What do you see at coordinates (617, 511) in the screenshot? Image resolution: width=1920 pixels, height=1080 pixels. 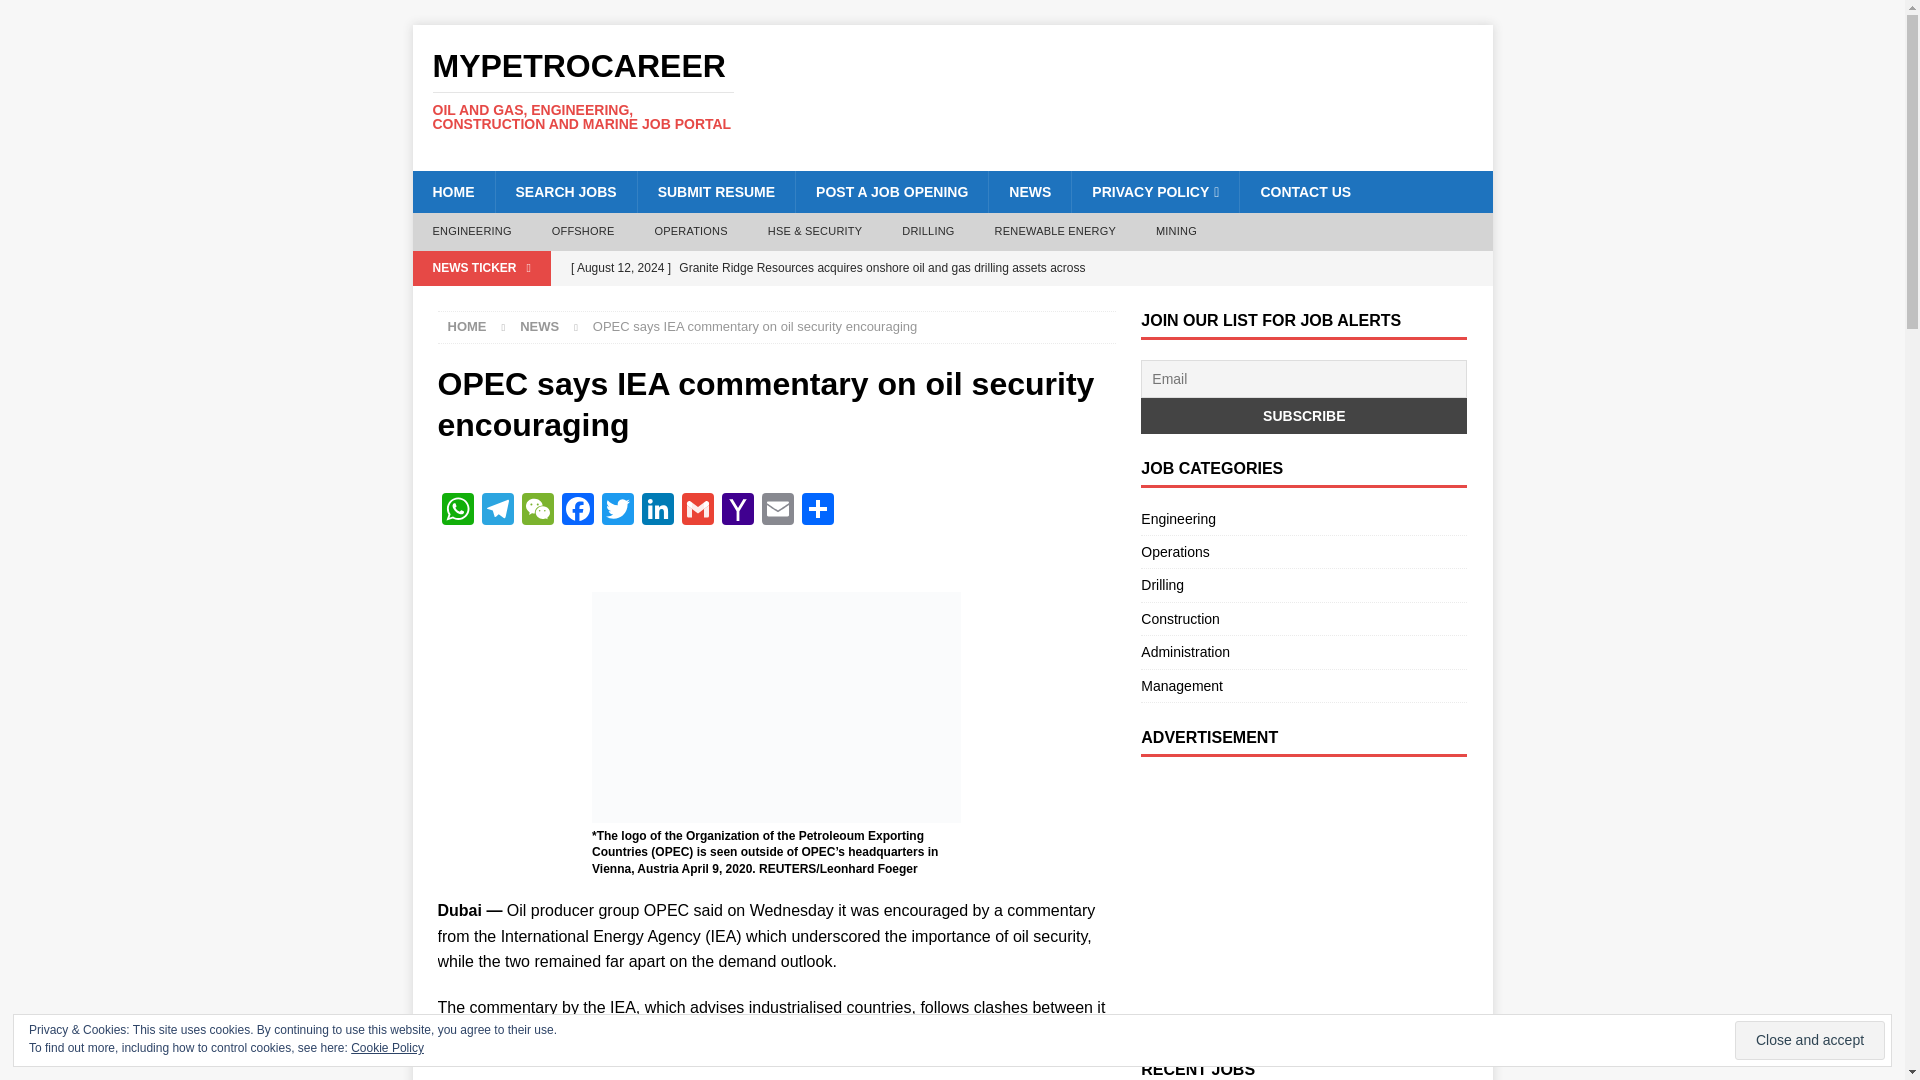 I see `Twitter` at bounding box center [617, 511].